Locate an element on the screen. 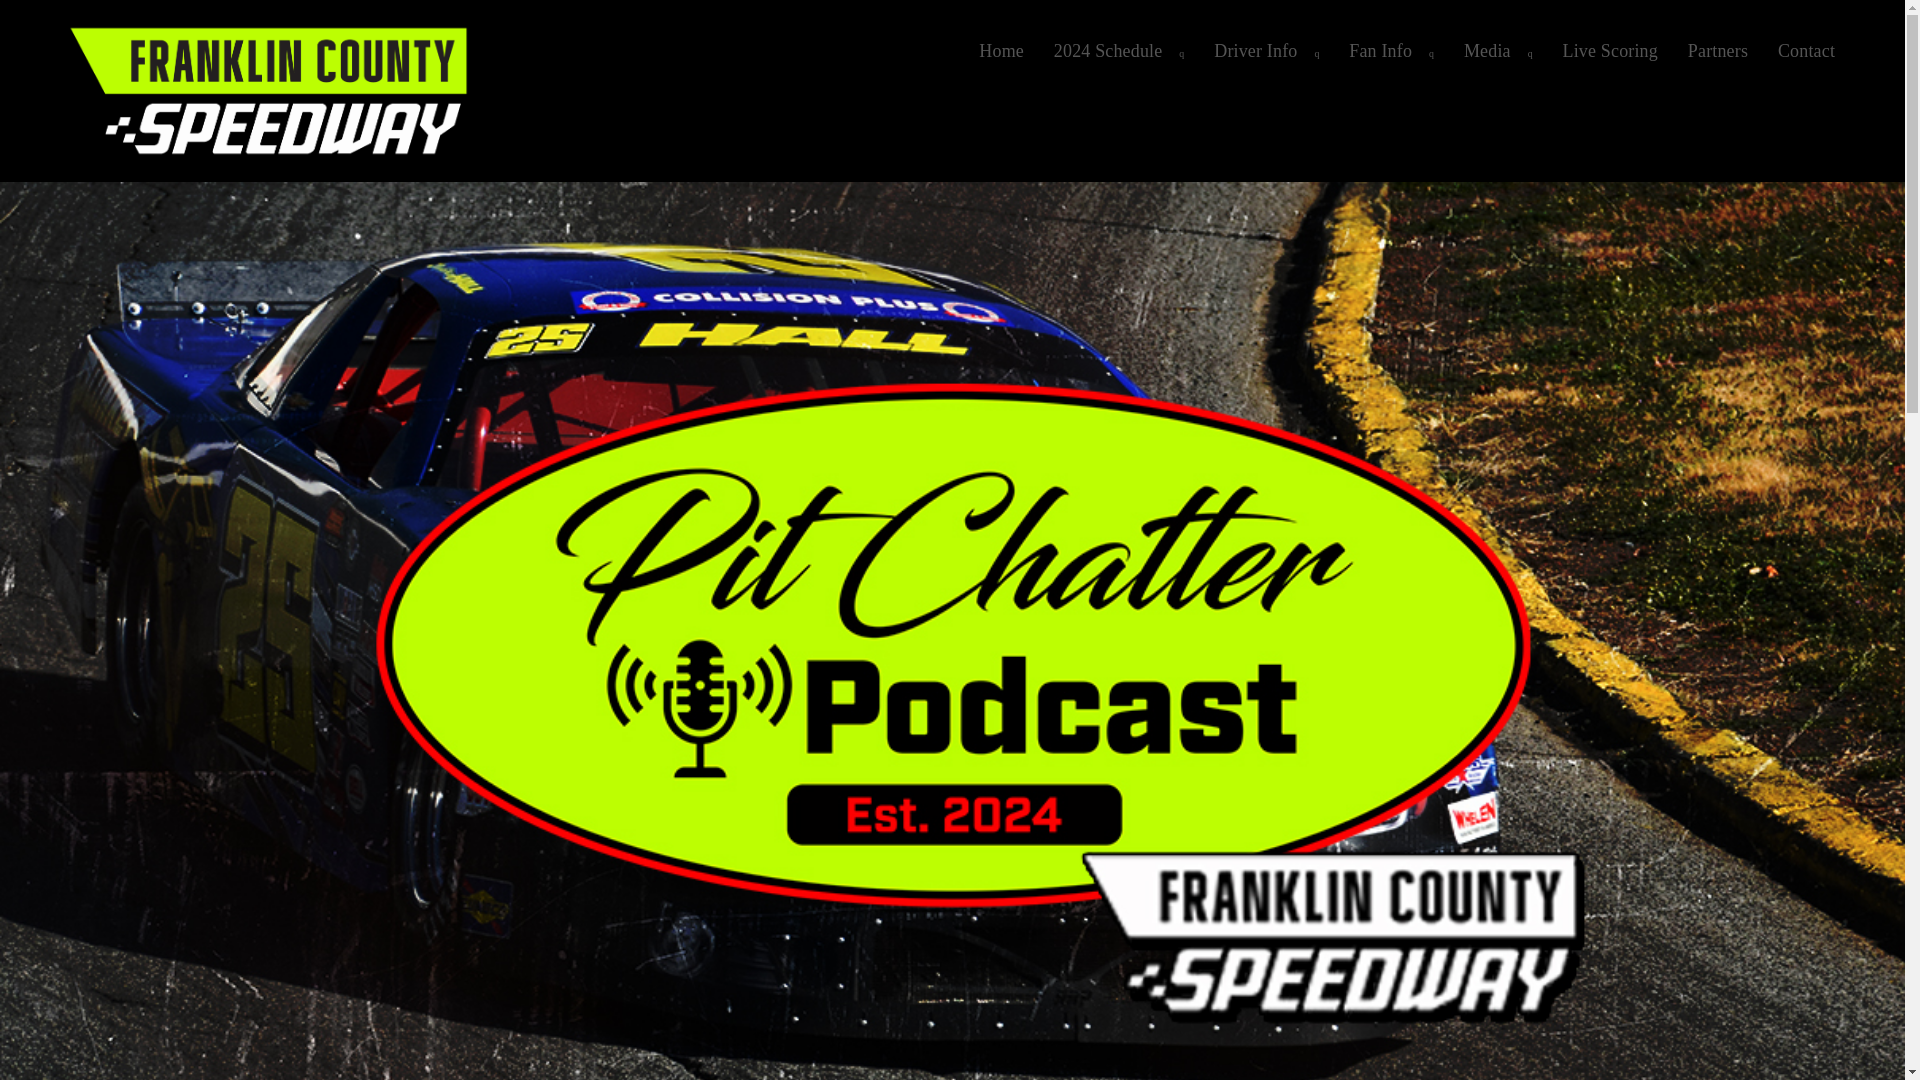 This screenshot has width=1920, height=1080. Media is located at coordinates (1498, 51).